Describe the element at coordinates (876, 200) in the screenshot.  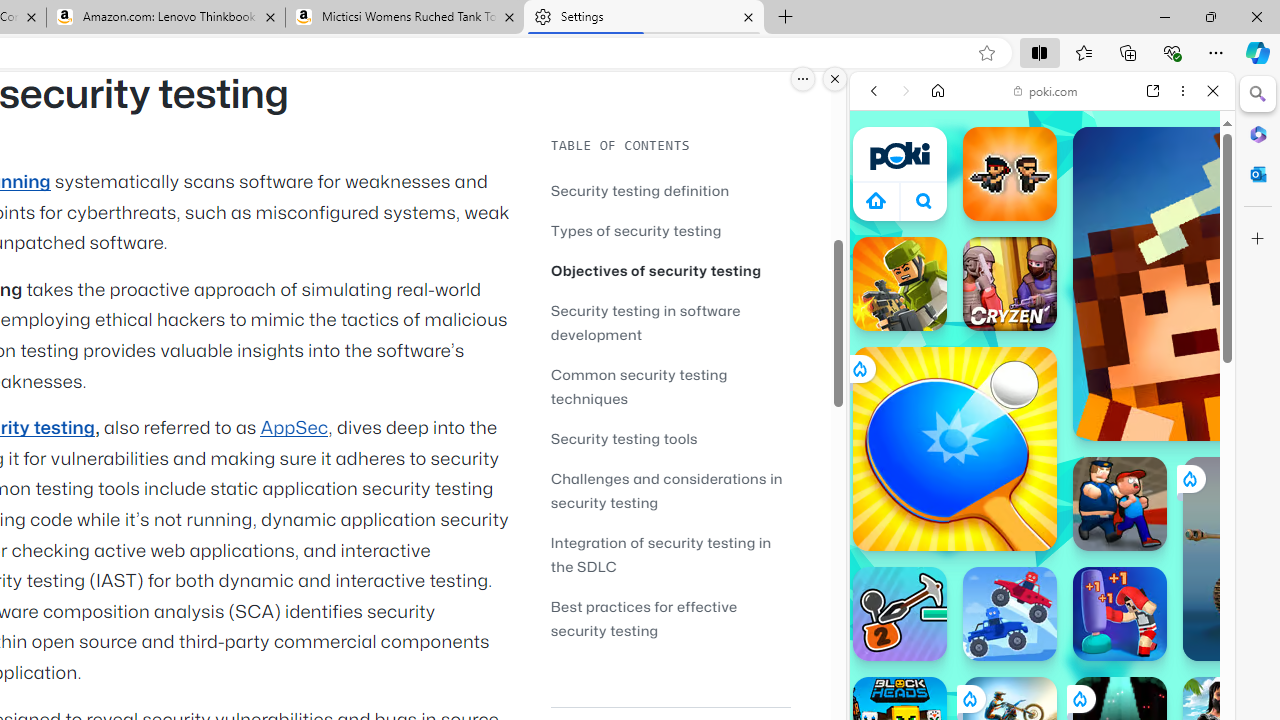
I see `Class: aprWdaSScyiJf4Jvmsx9` at that location.